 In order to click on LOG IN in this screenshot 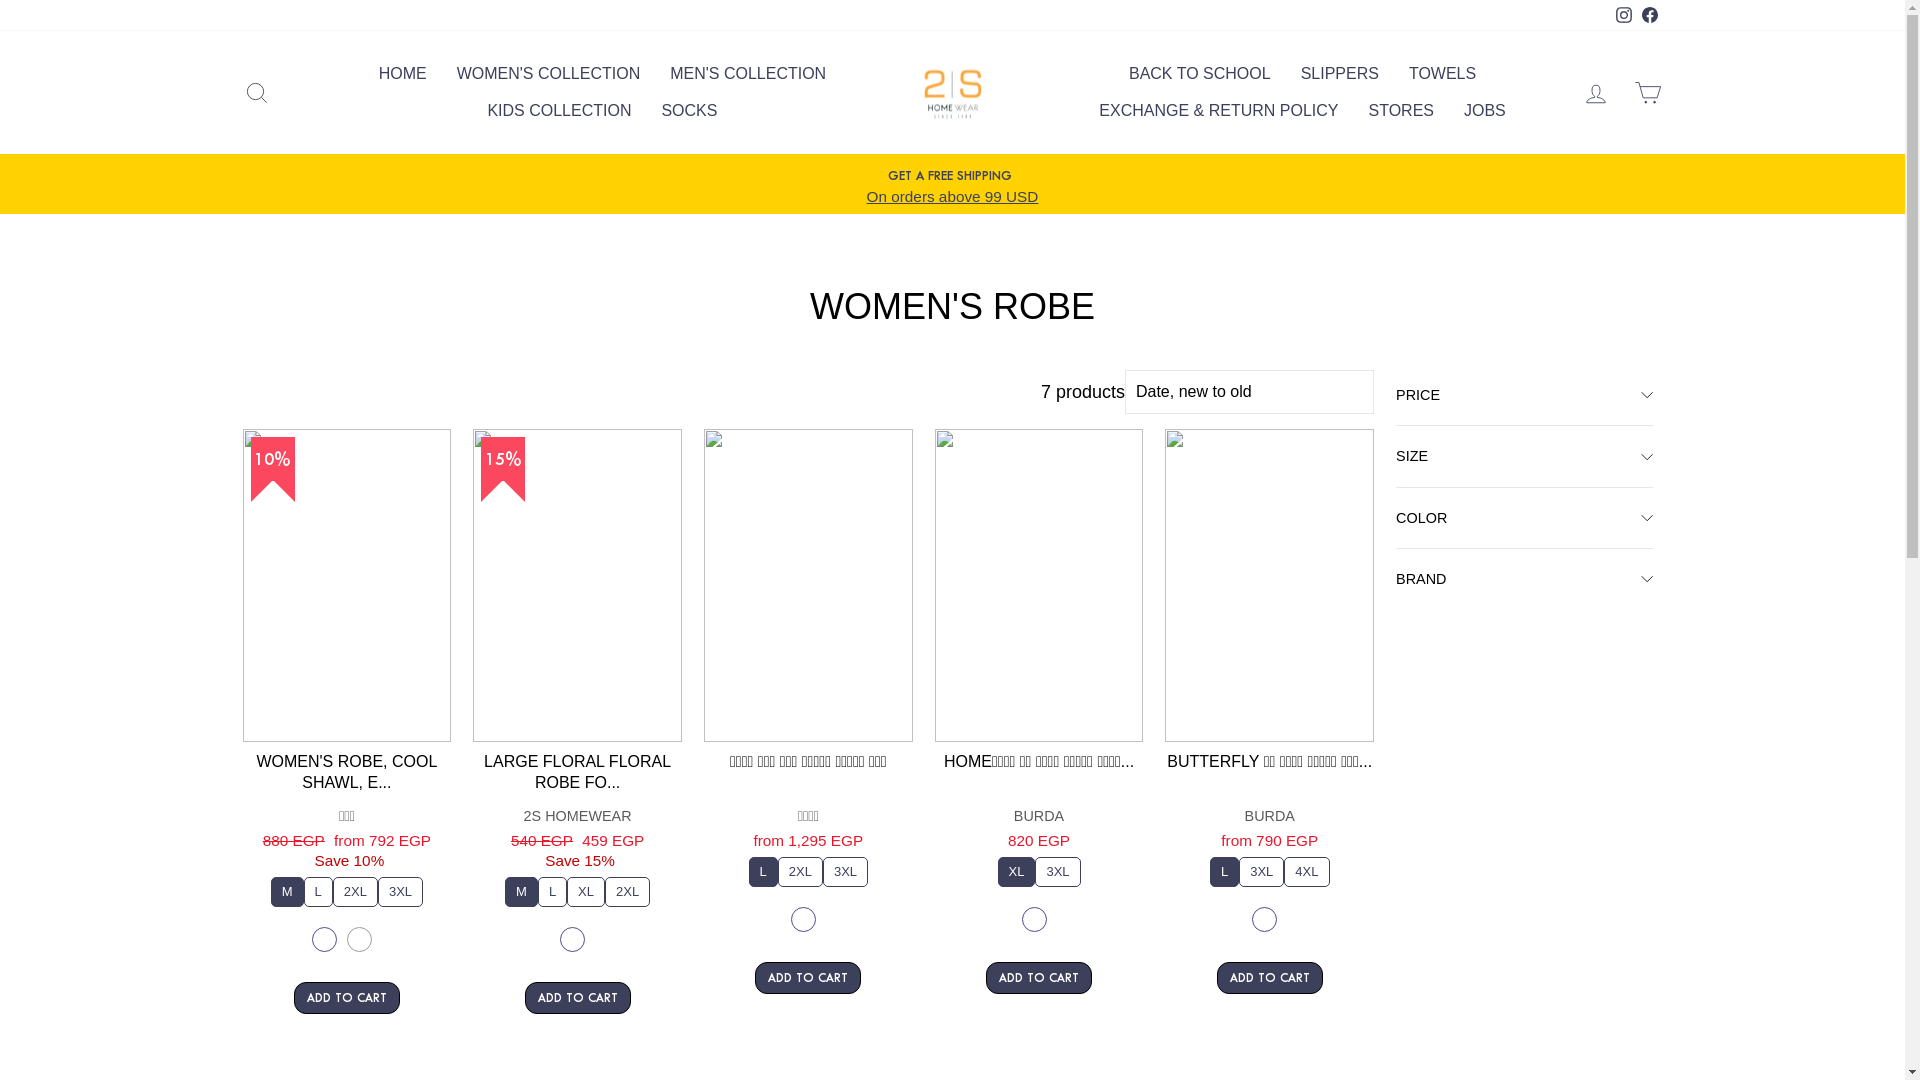, I will do `click(1596, 92)`.